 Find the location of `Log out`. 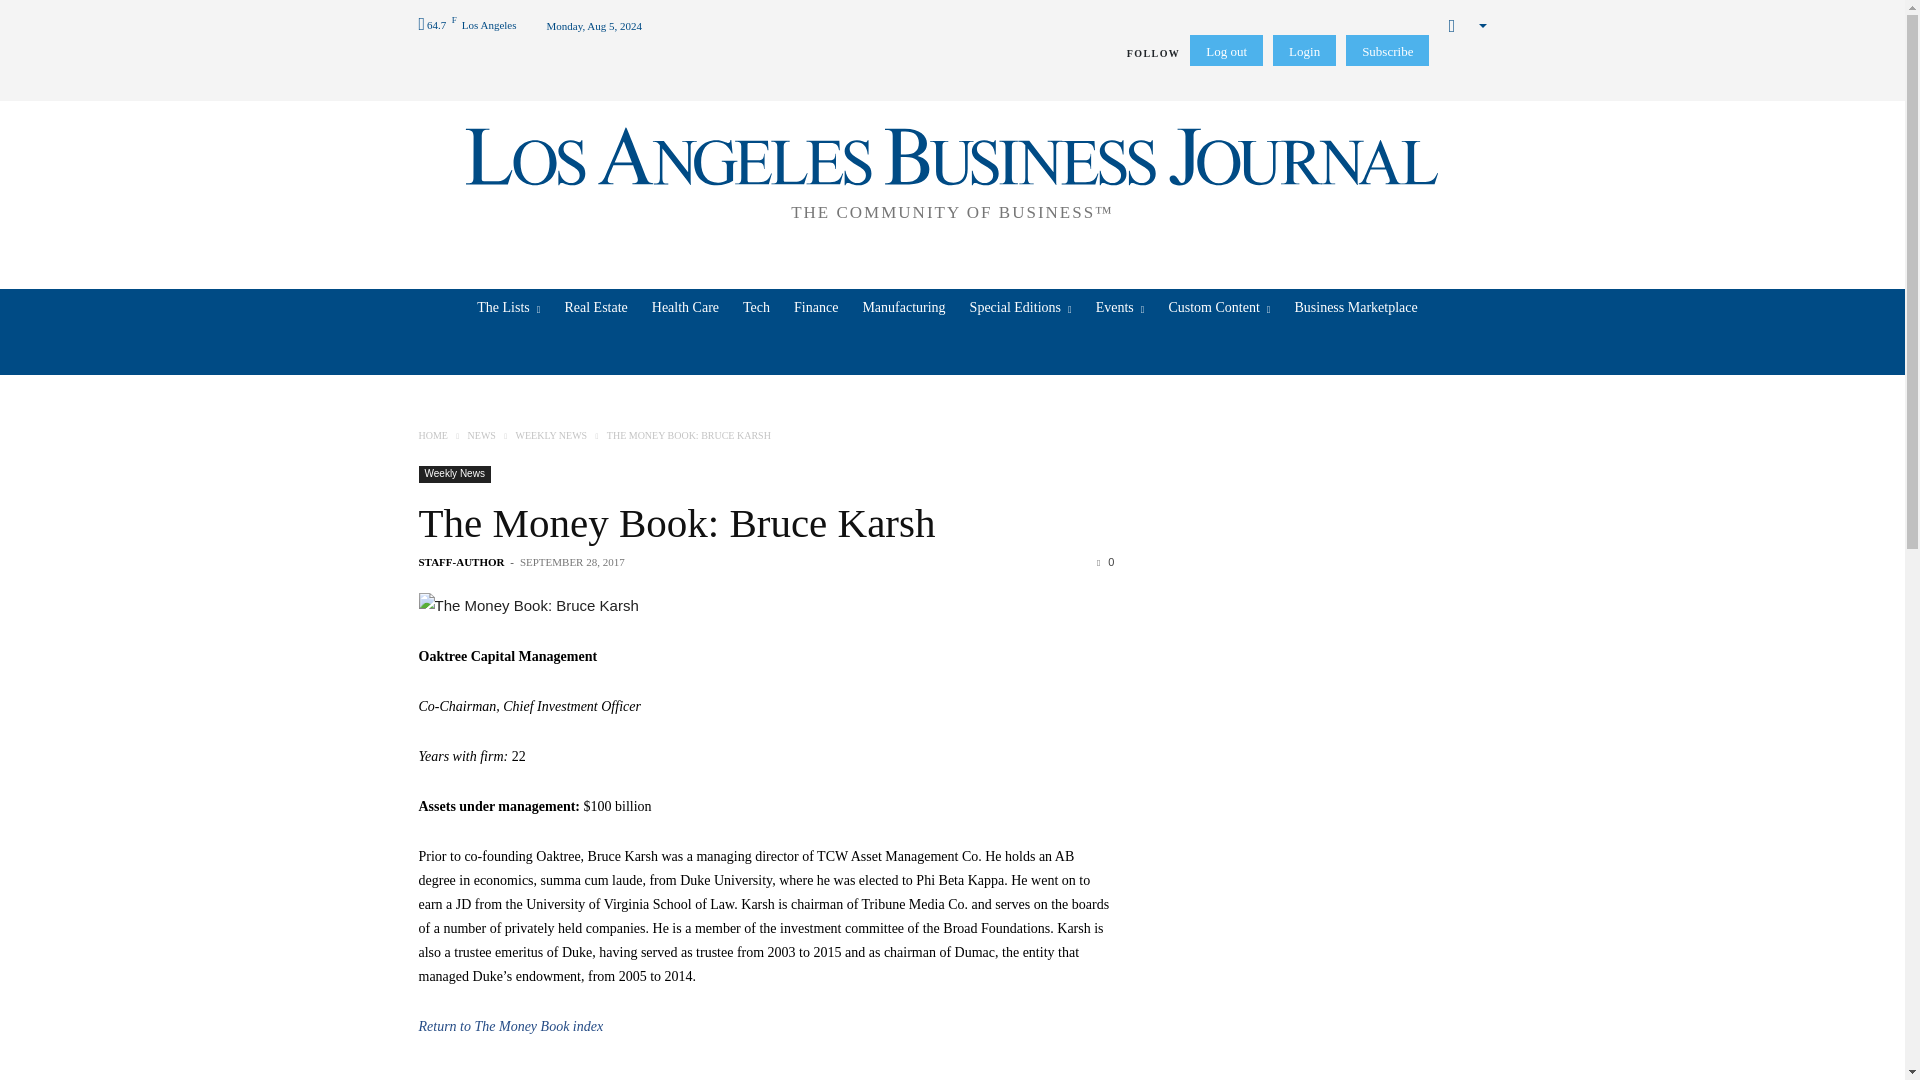

Log out is located at coordinates (1226, 50).